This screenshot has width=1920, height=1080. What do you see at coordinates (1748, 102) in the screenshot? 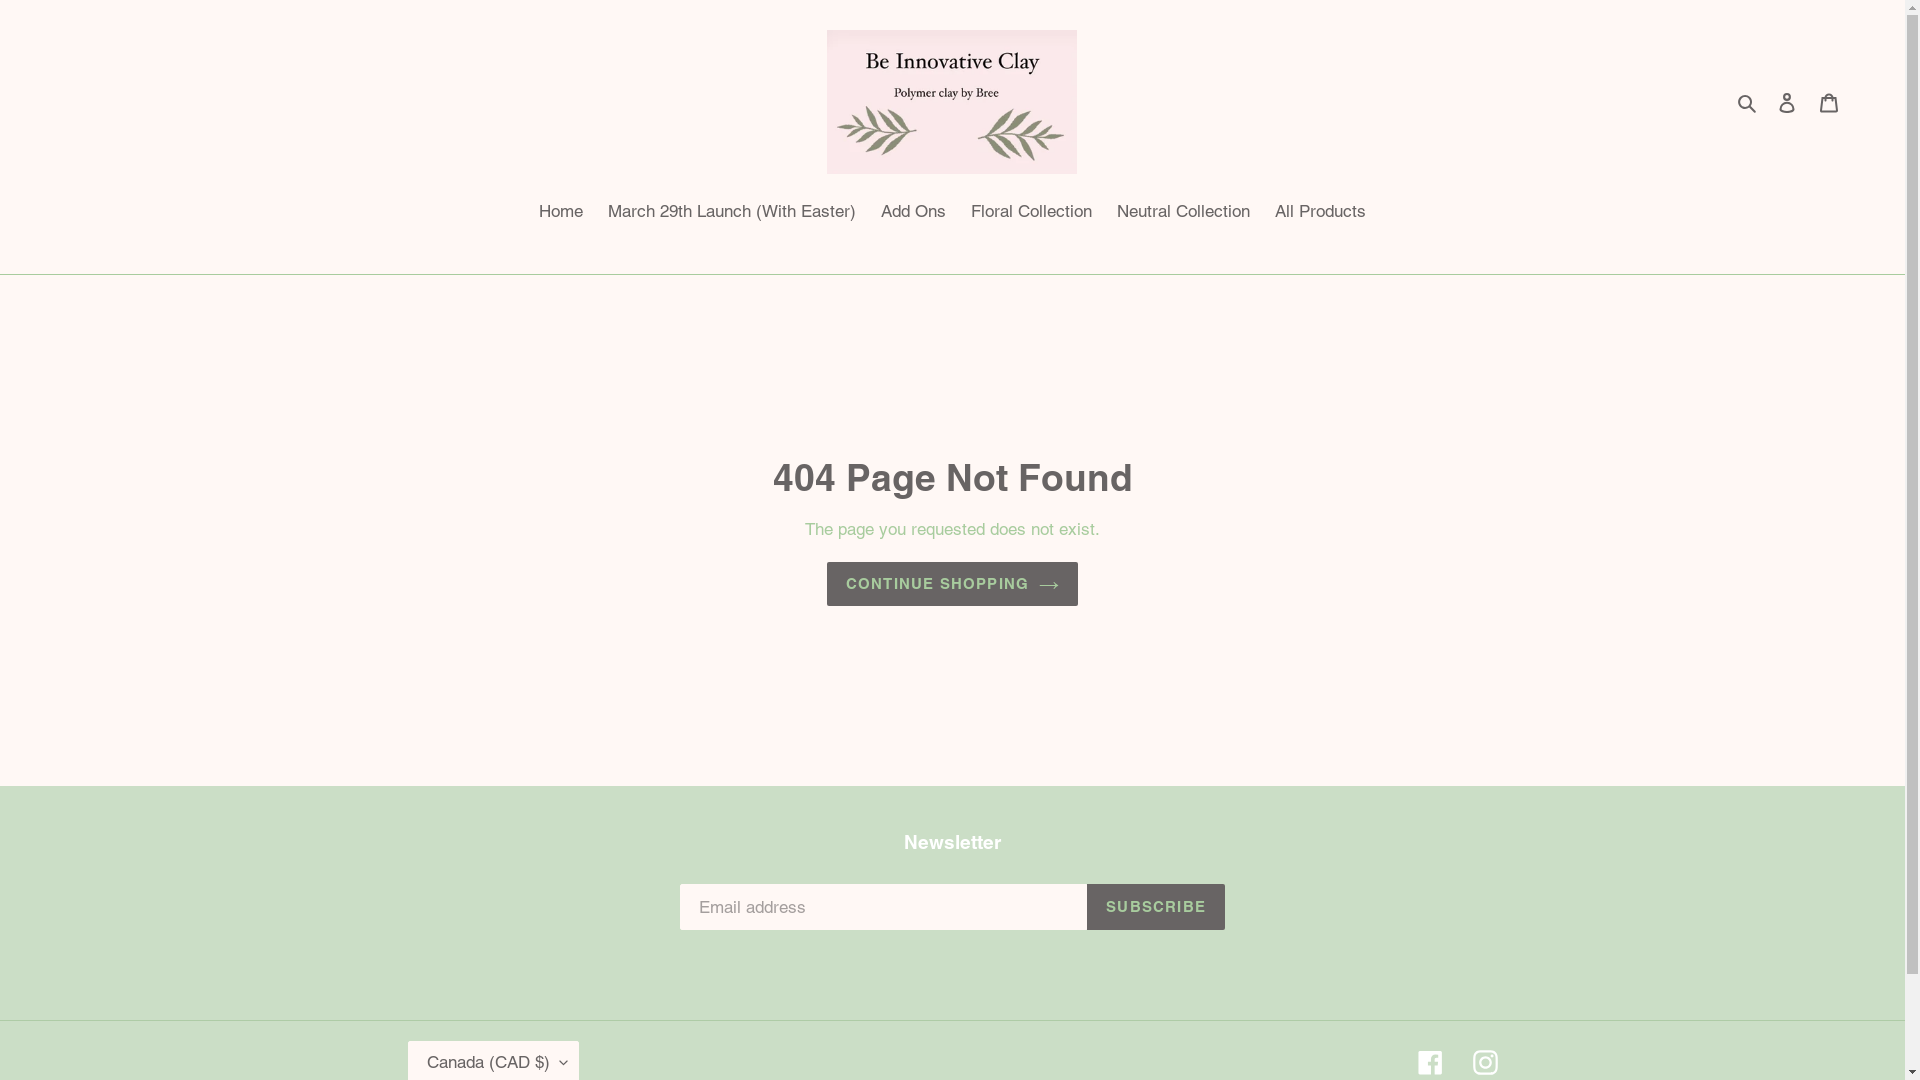
I see `Search` at bounding box center [1748, 102].